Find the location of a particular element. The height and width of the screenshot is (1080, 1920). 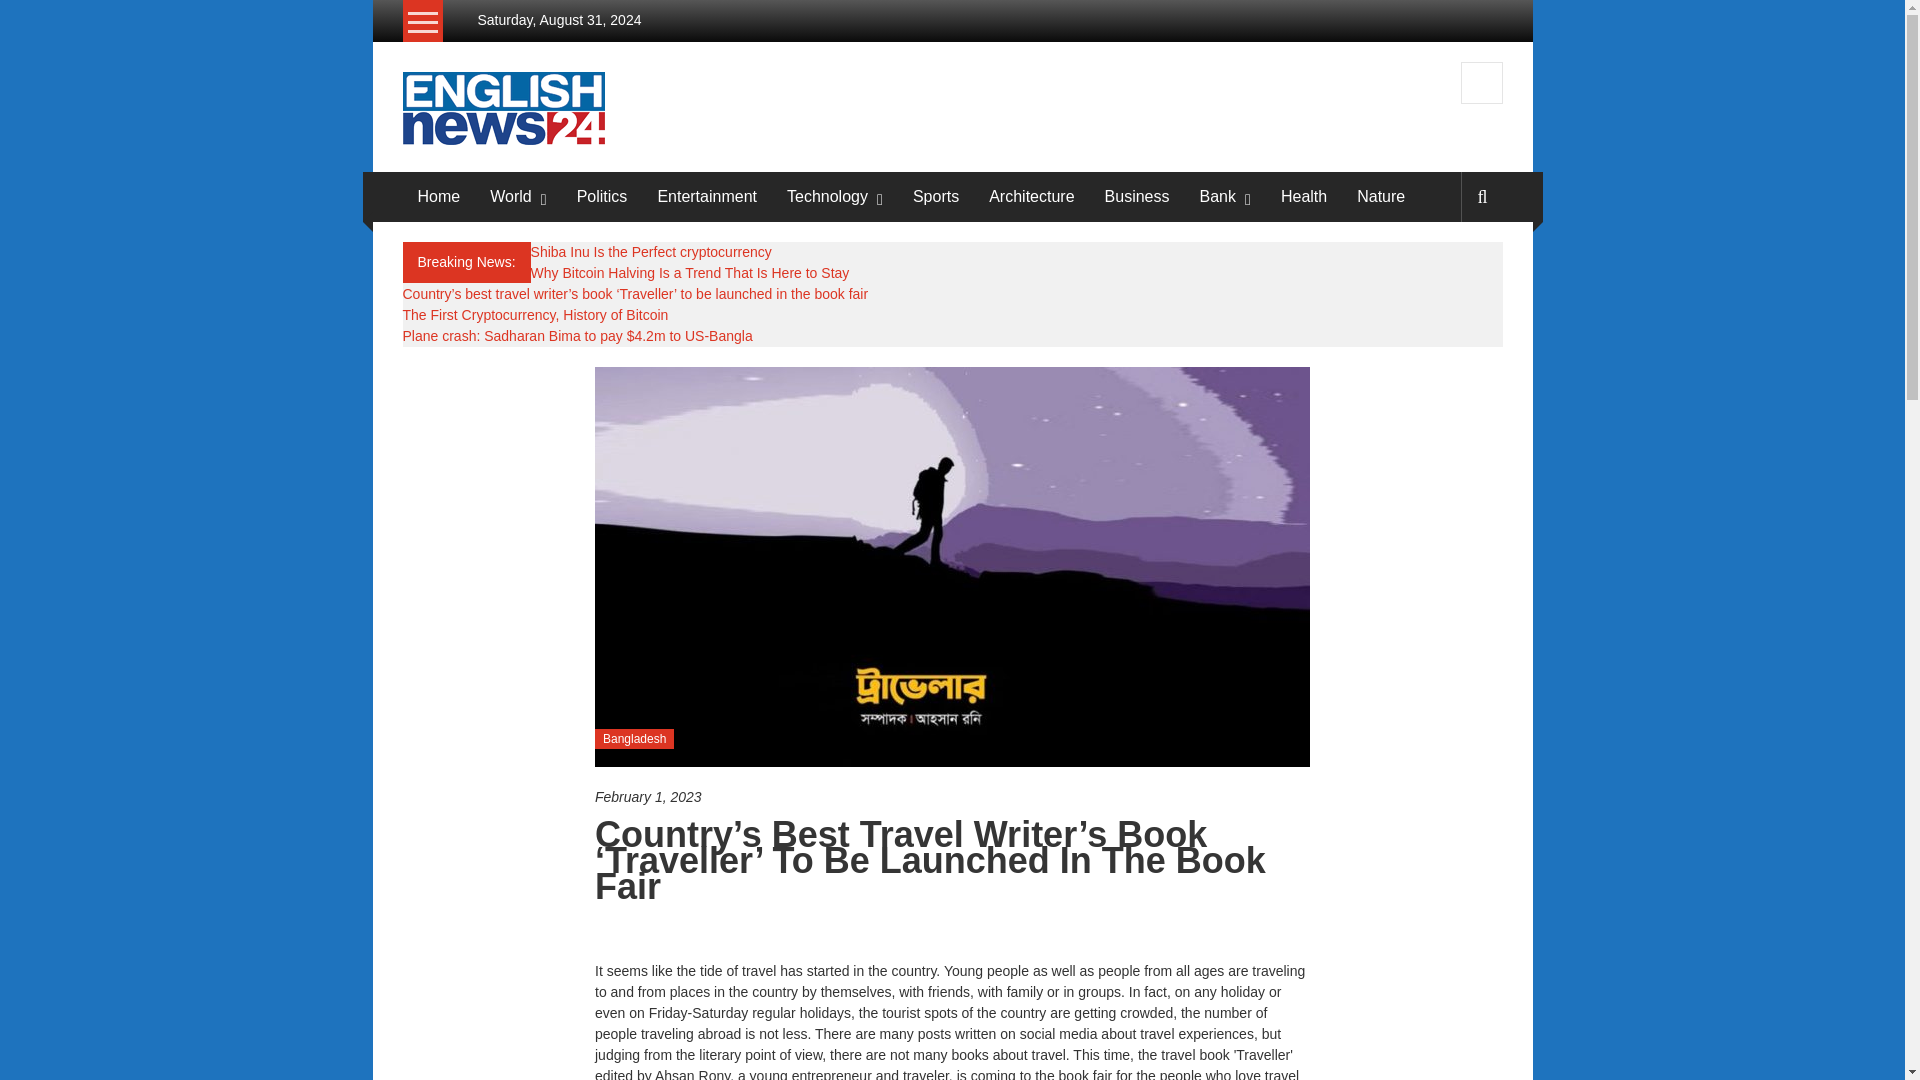

Technology is located at coordinates (827, 196).